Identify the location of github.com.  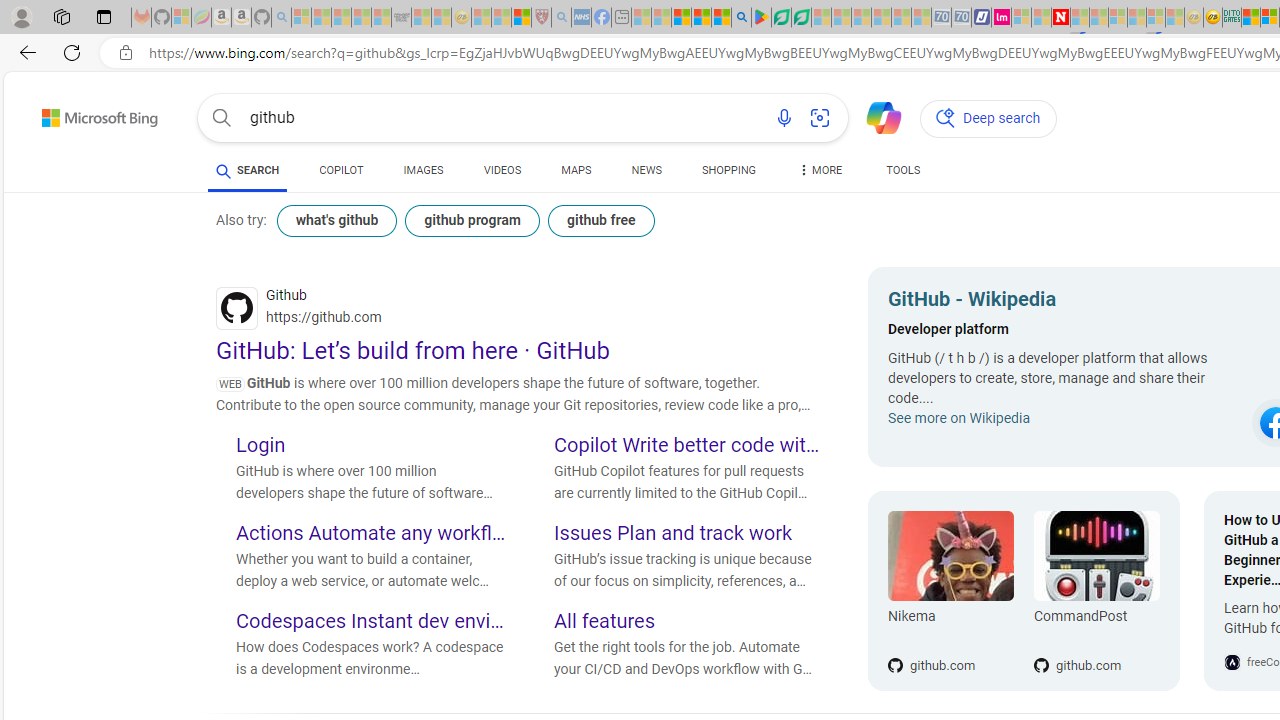
(1096, 632).